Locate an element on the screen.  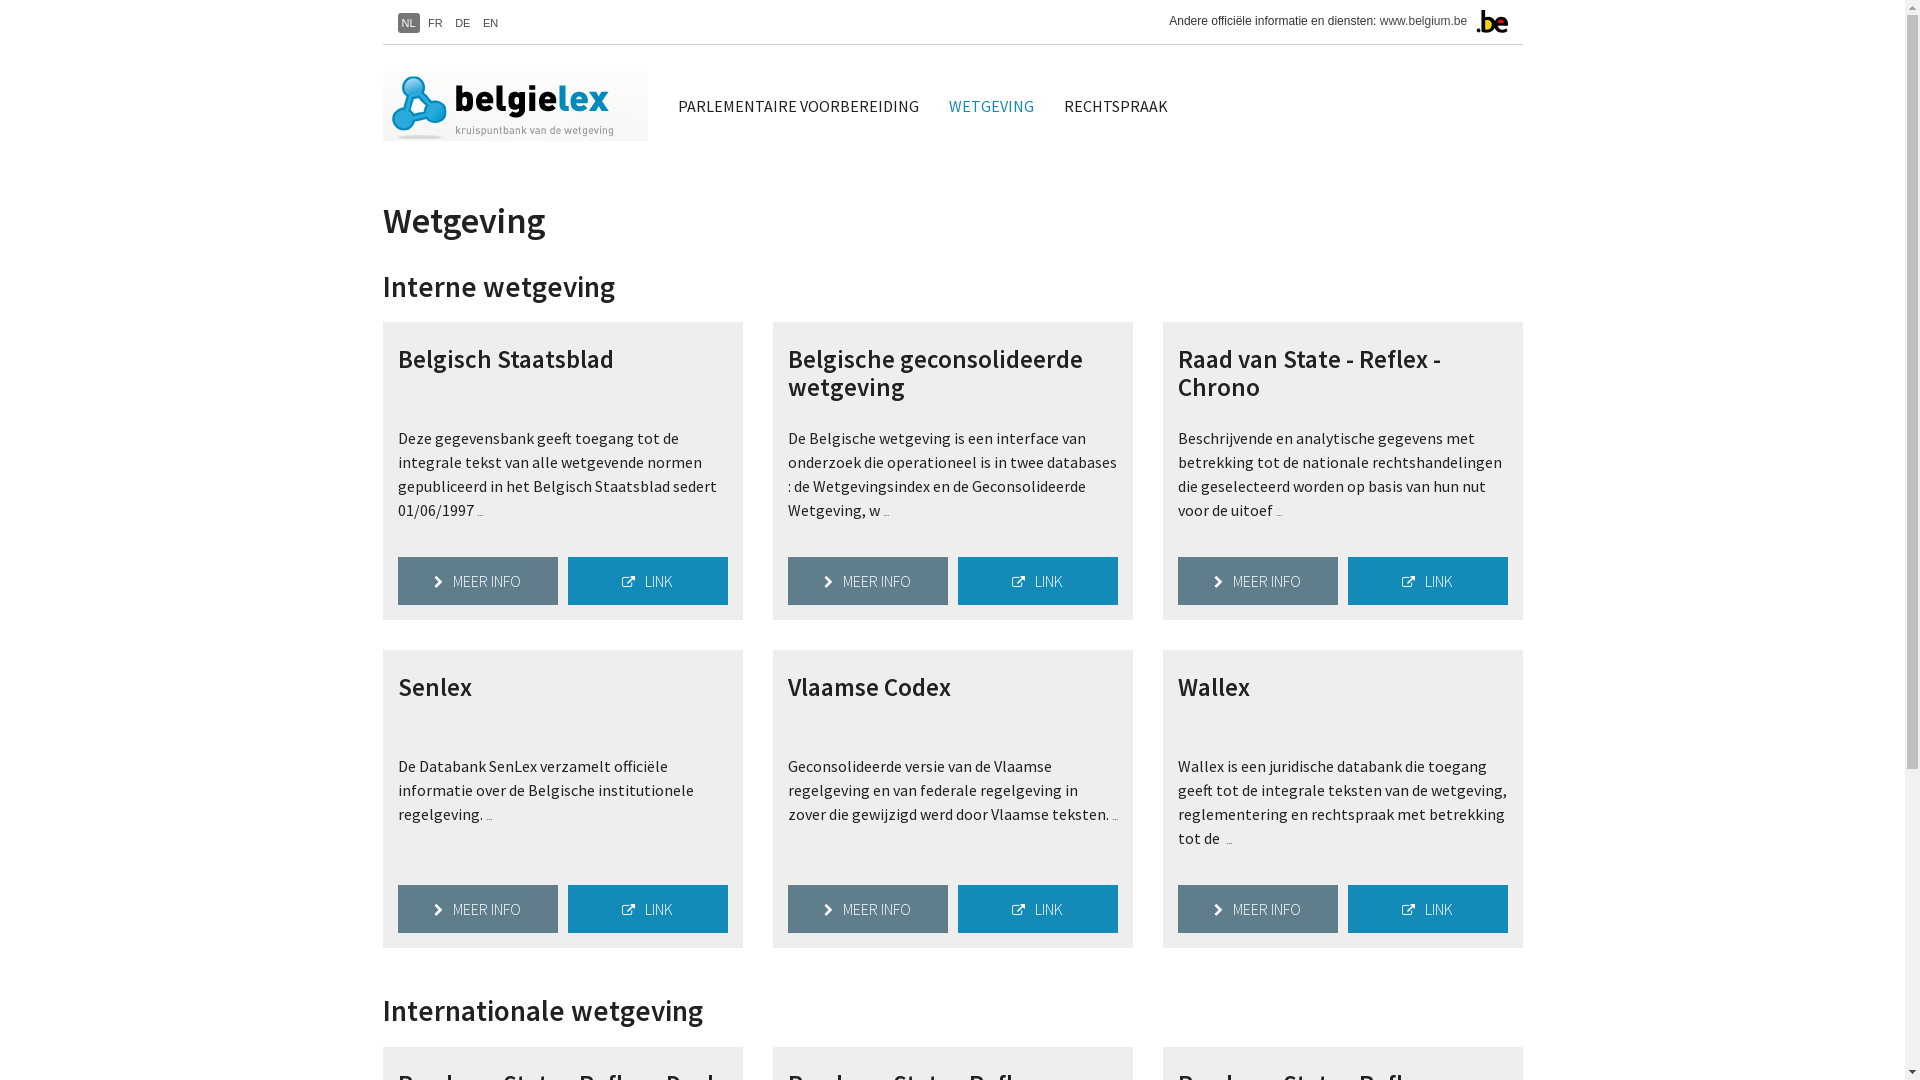
MEER INFO is located at coordinates (1258, 909).